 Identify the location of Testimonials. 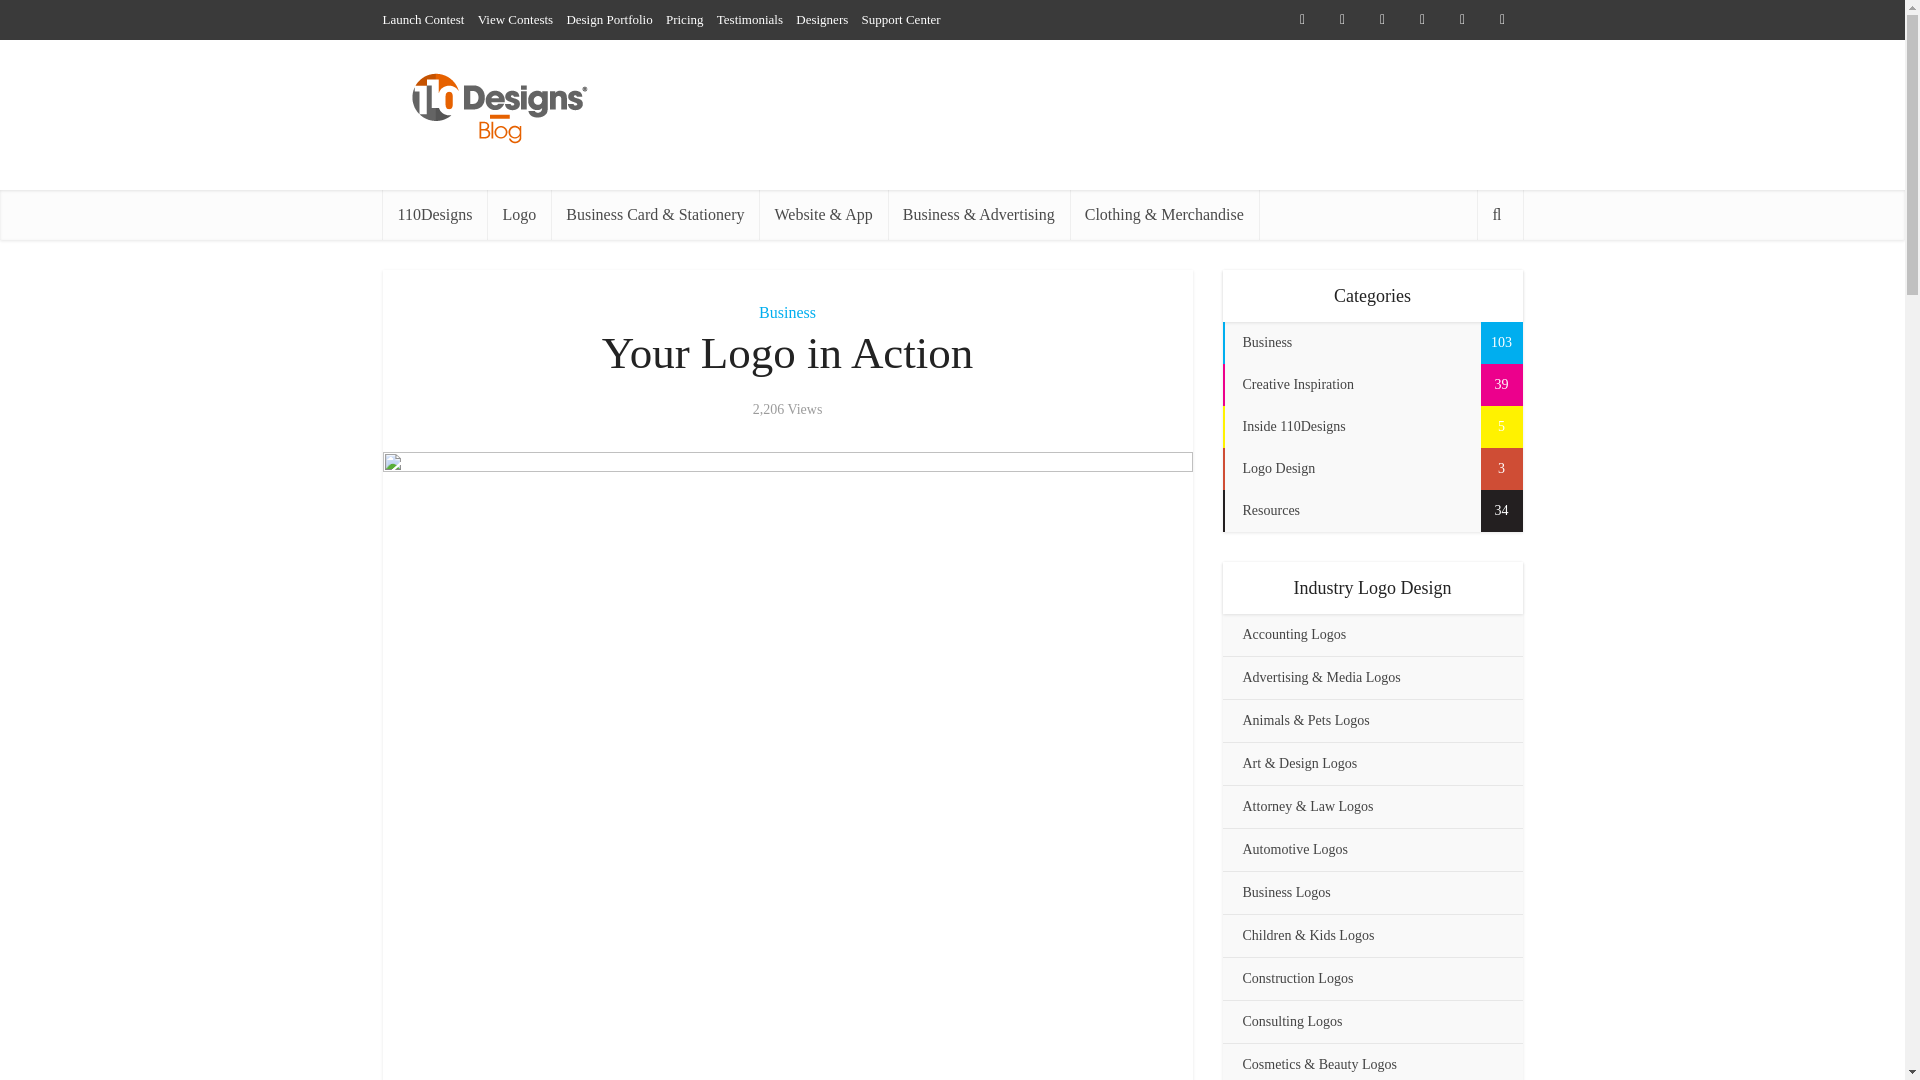
(750, 19).